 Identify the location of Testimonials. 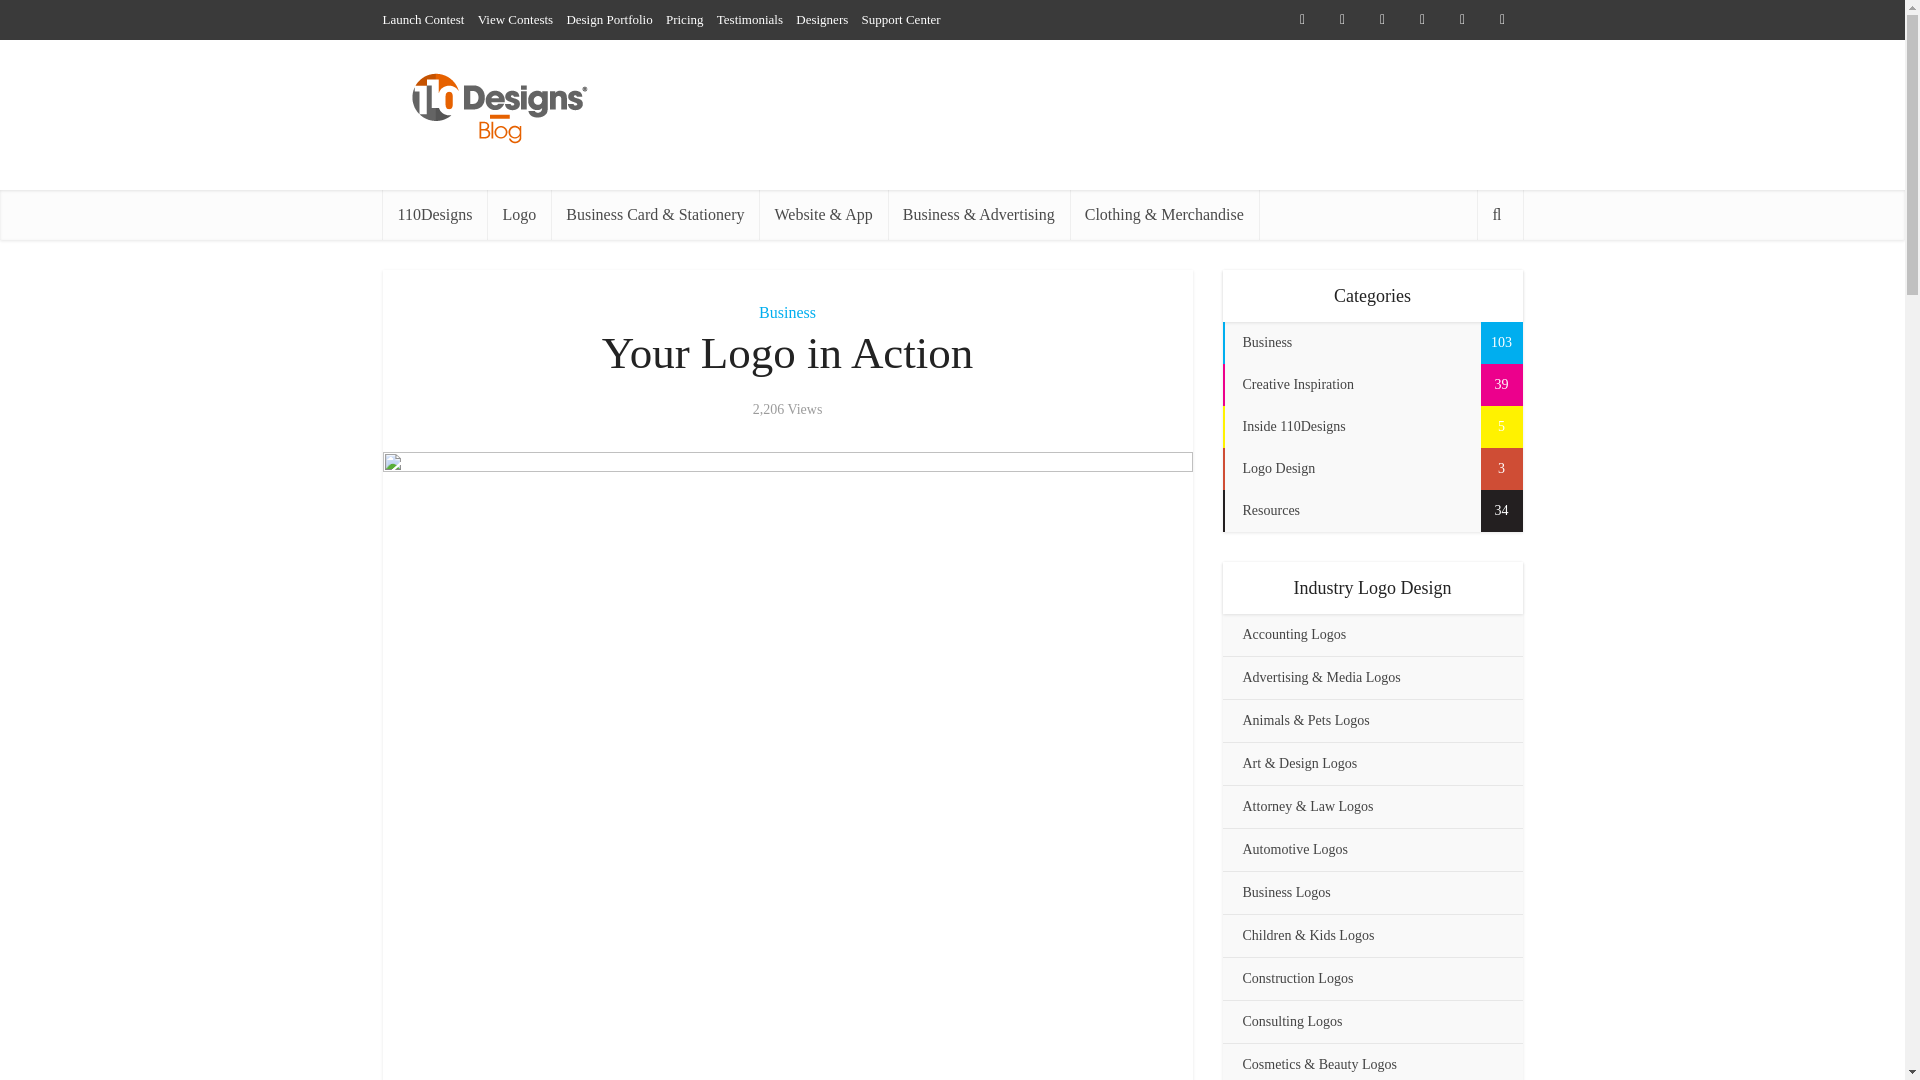
(750, 19).